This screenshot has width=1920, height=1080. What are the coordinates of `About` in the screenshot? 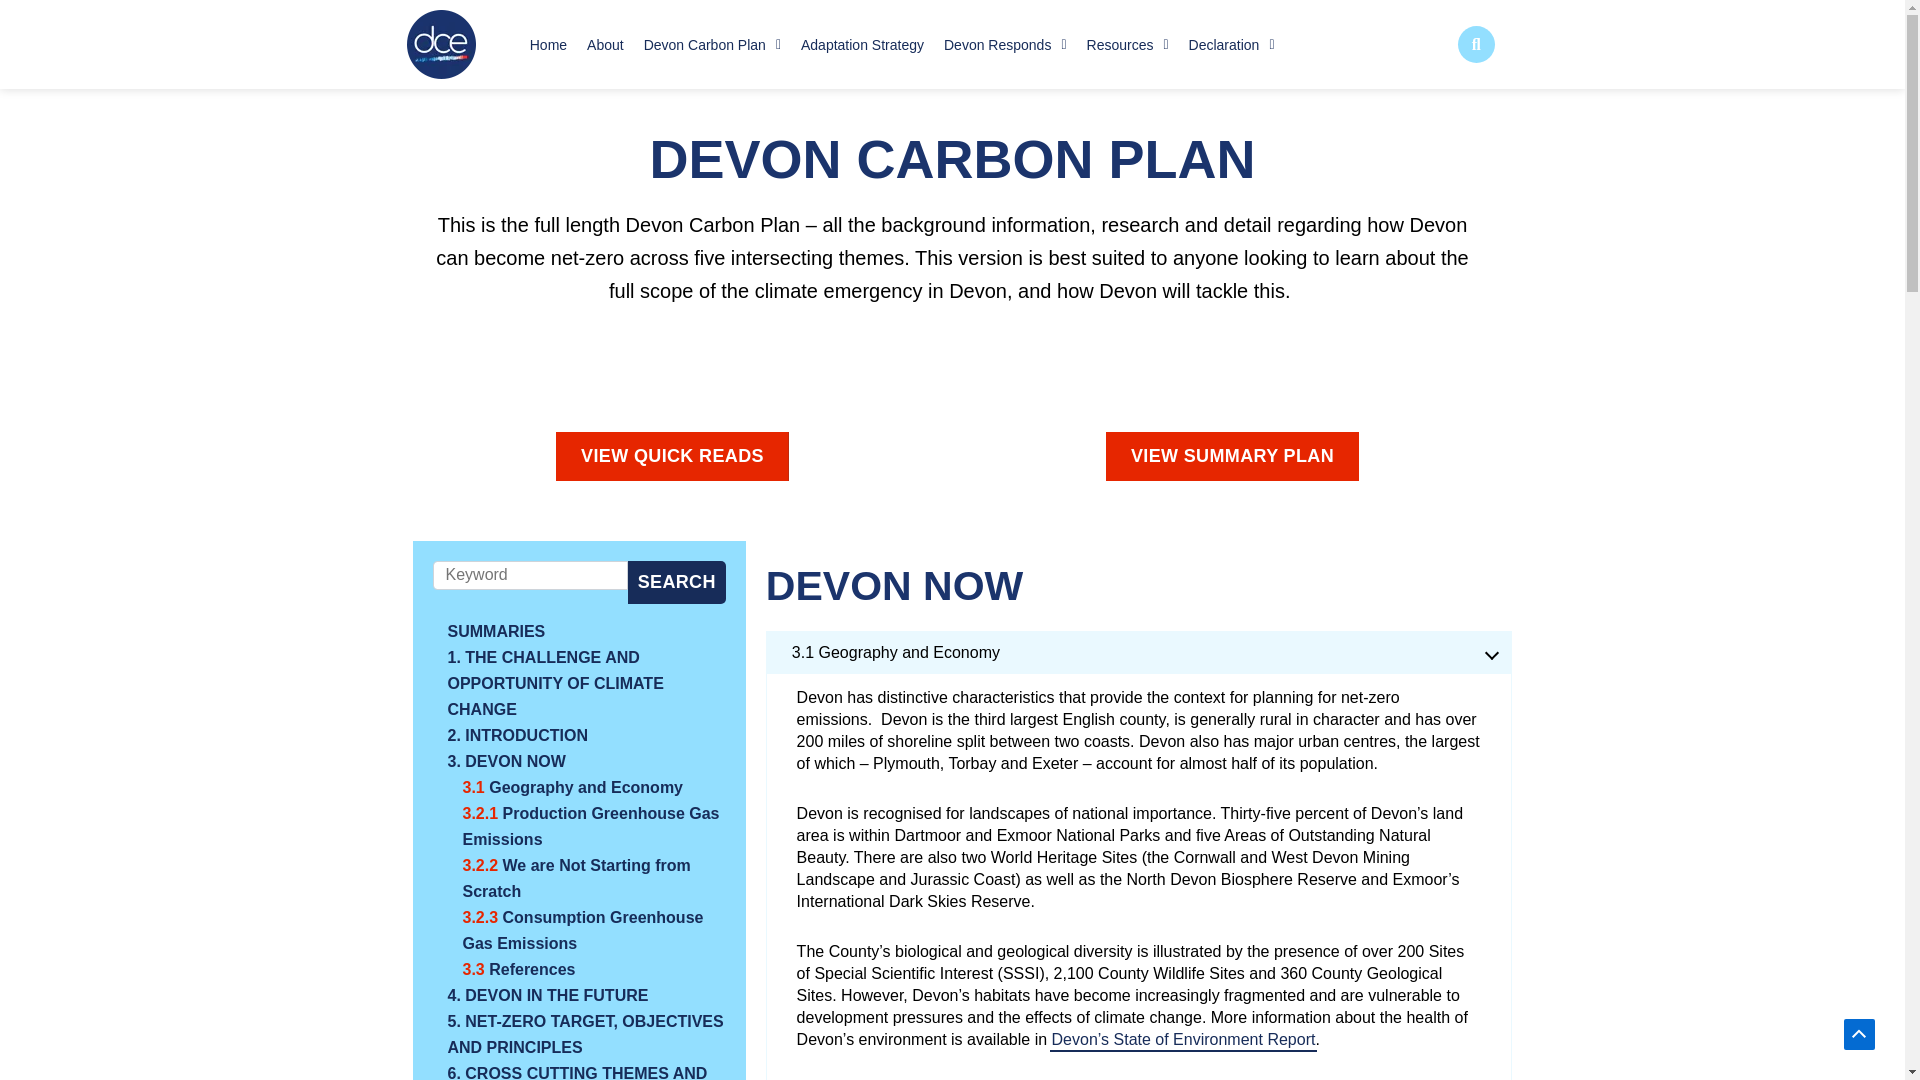 It's located at (605, 44).